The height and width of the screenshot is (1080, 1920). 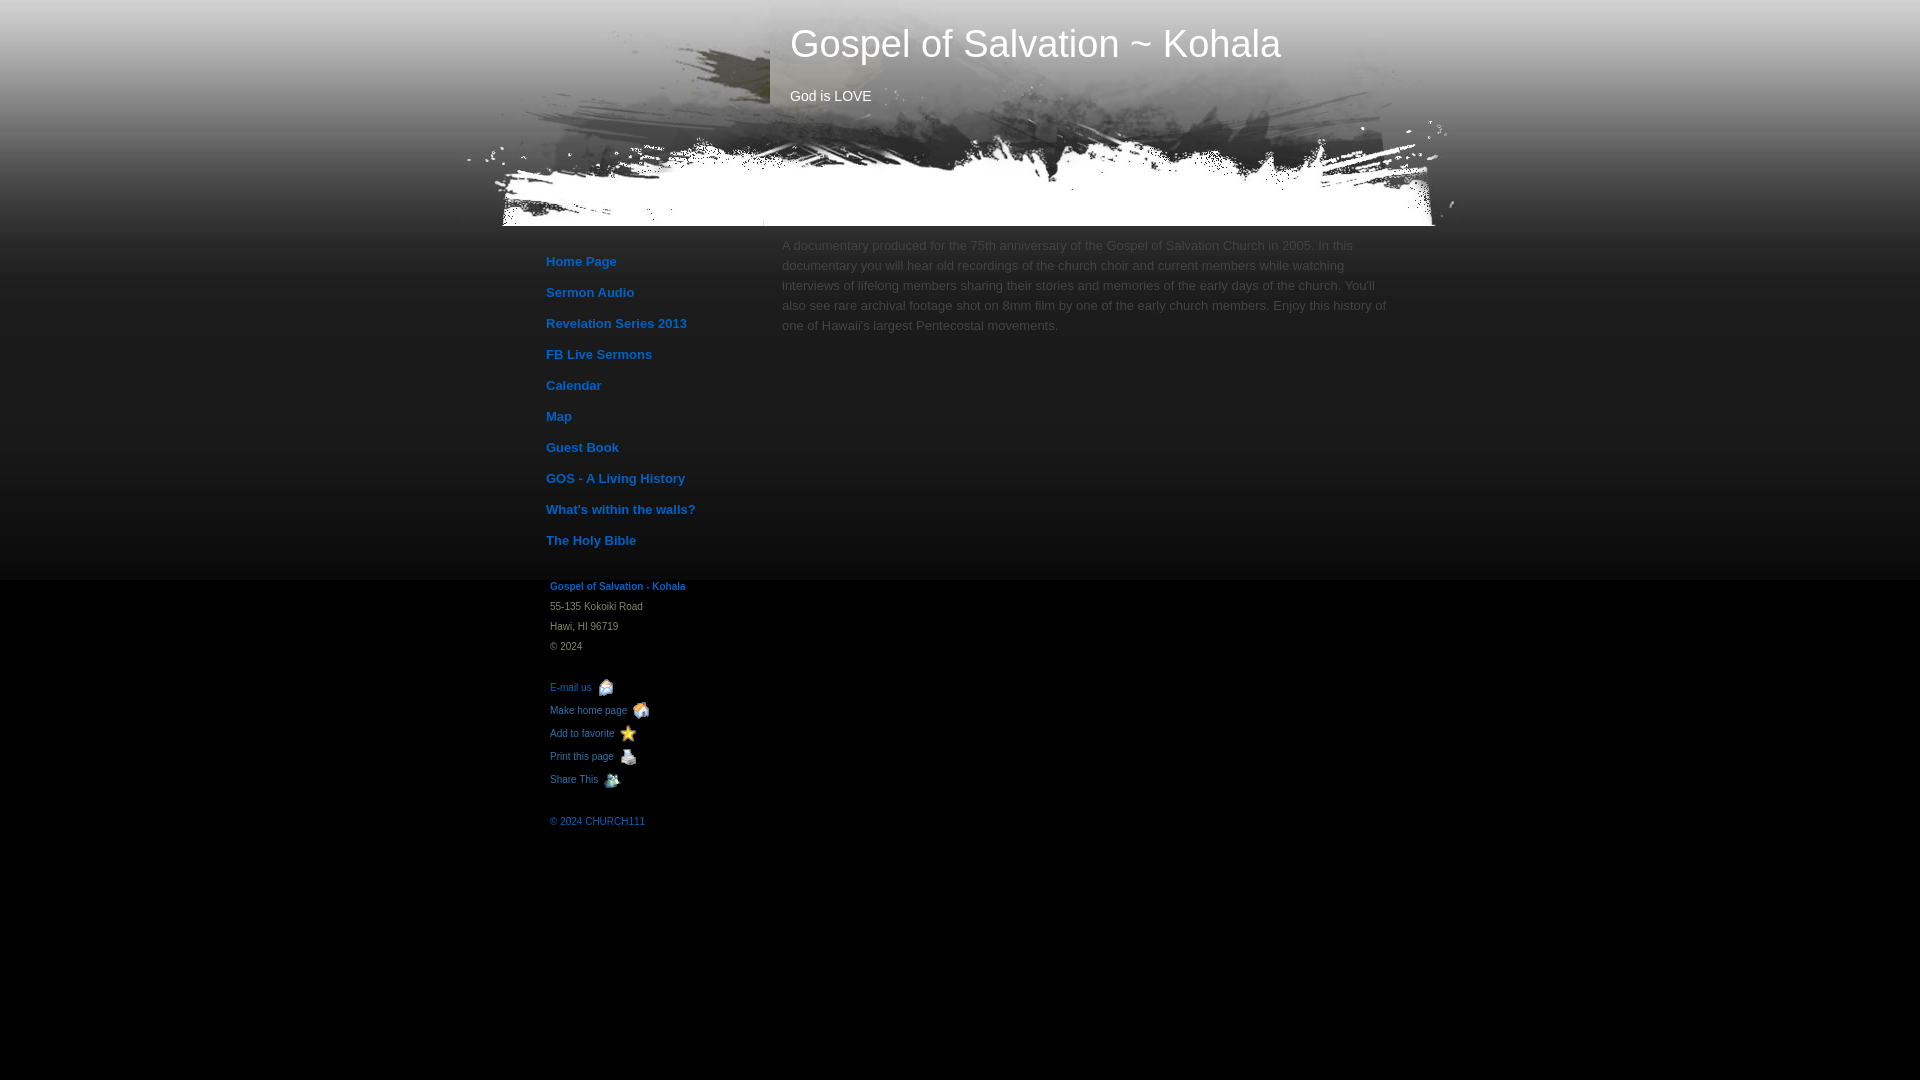 What do you see at coordinates (650, 416) in the screenshot?
I see `Map` at bounding box center [650, 416].